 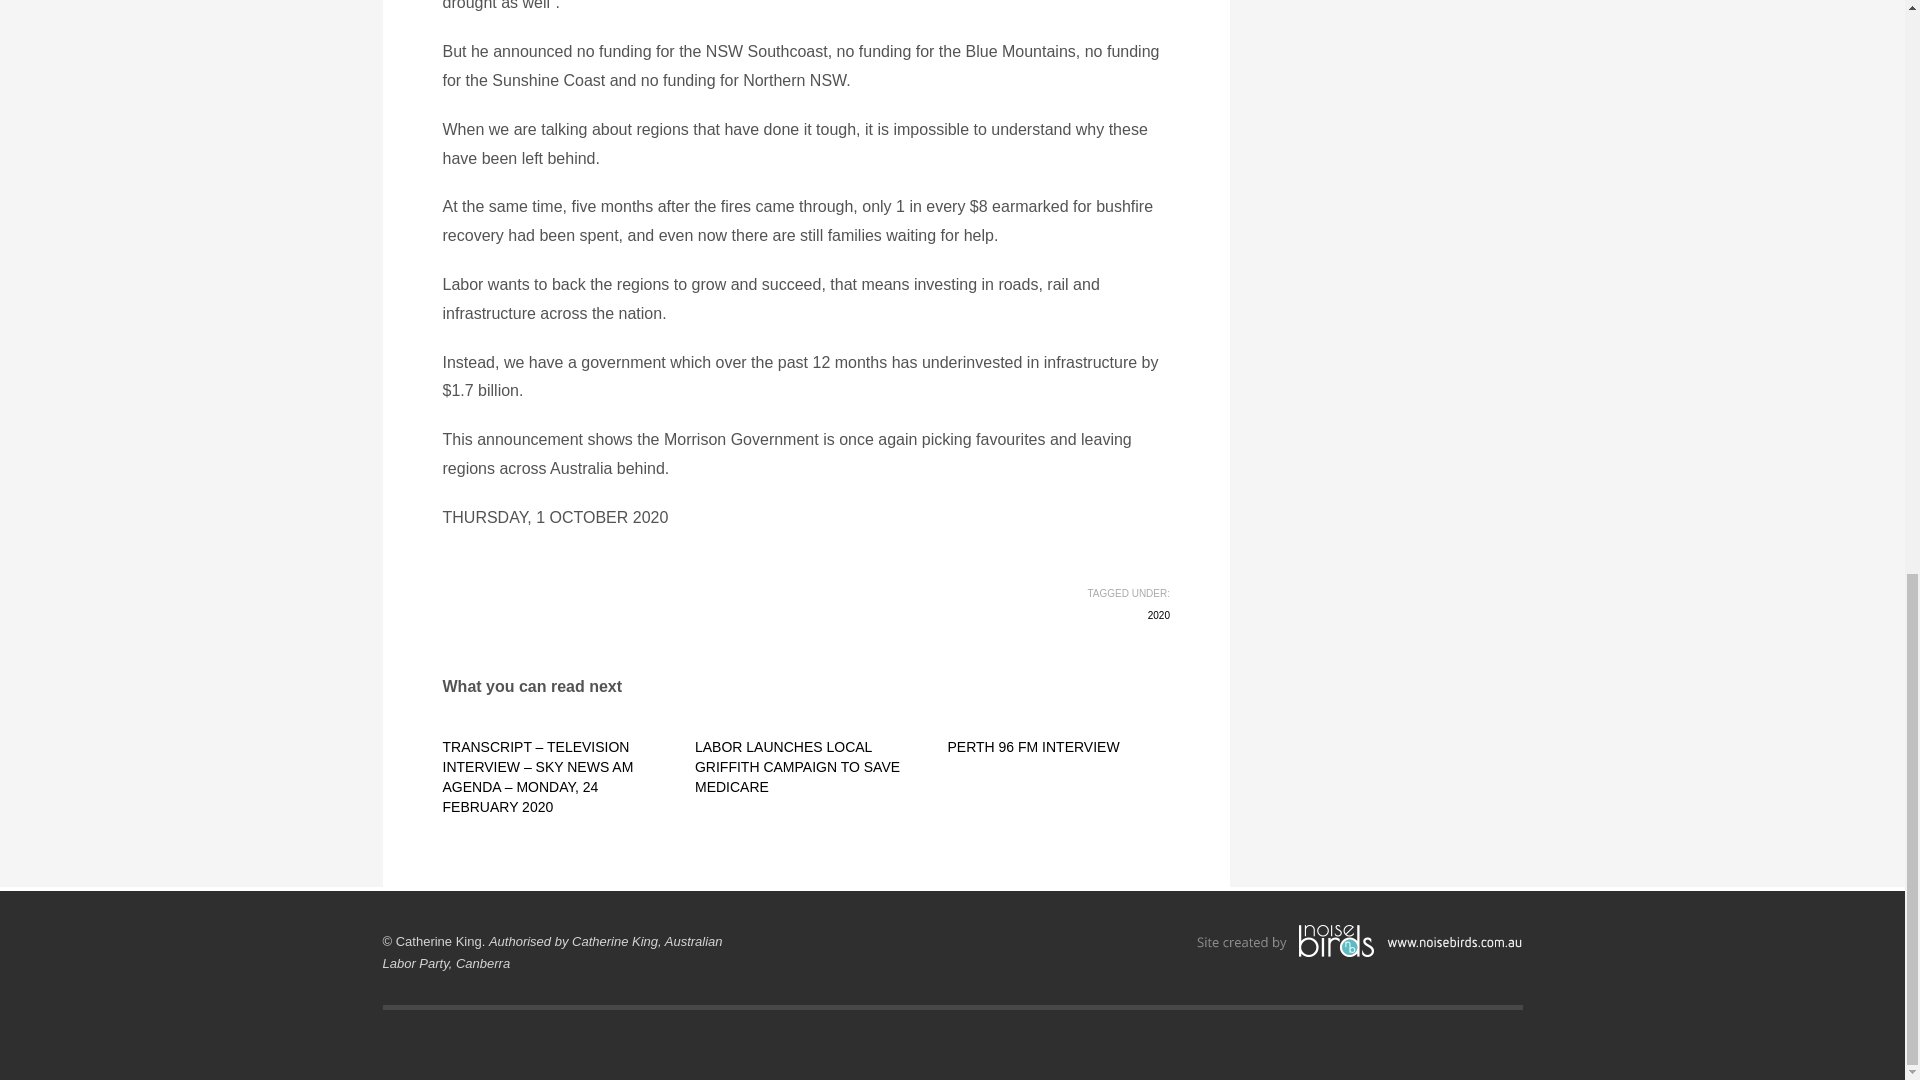 What do you see at coordinates (1359, 941) in the screenshot?
I see `Noise Birds` at bounding box center [1359, 941].